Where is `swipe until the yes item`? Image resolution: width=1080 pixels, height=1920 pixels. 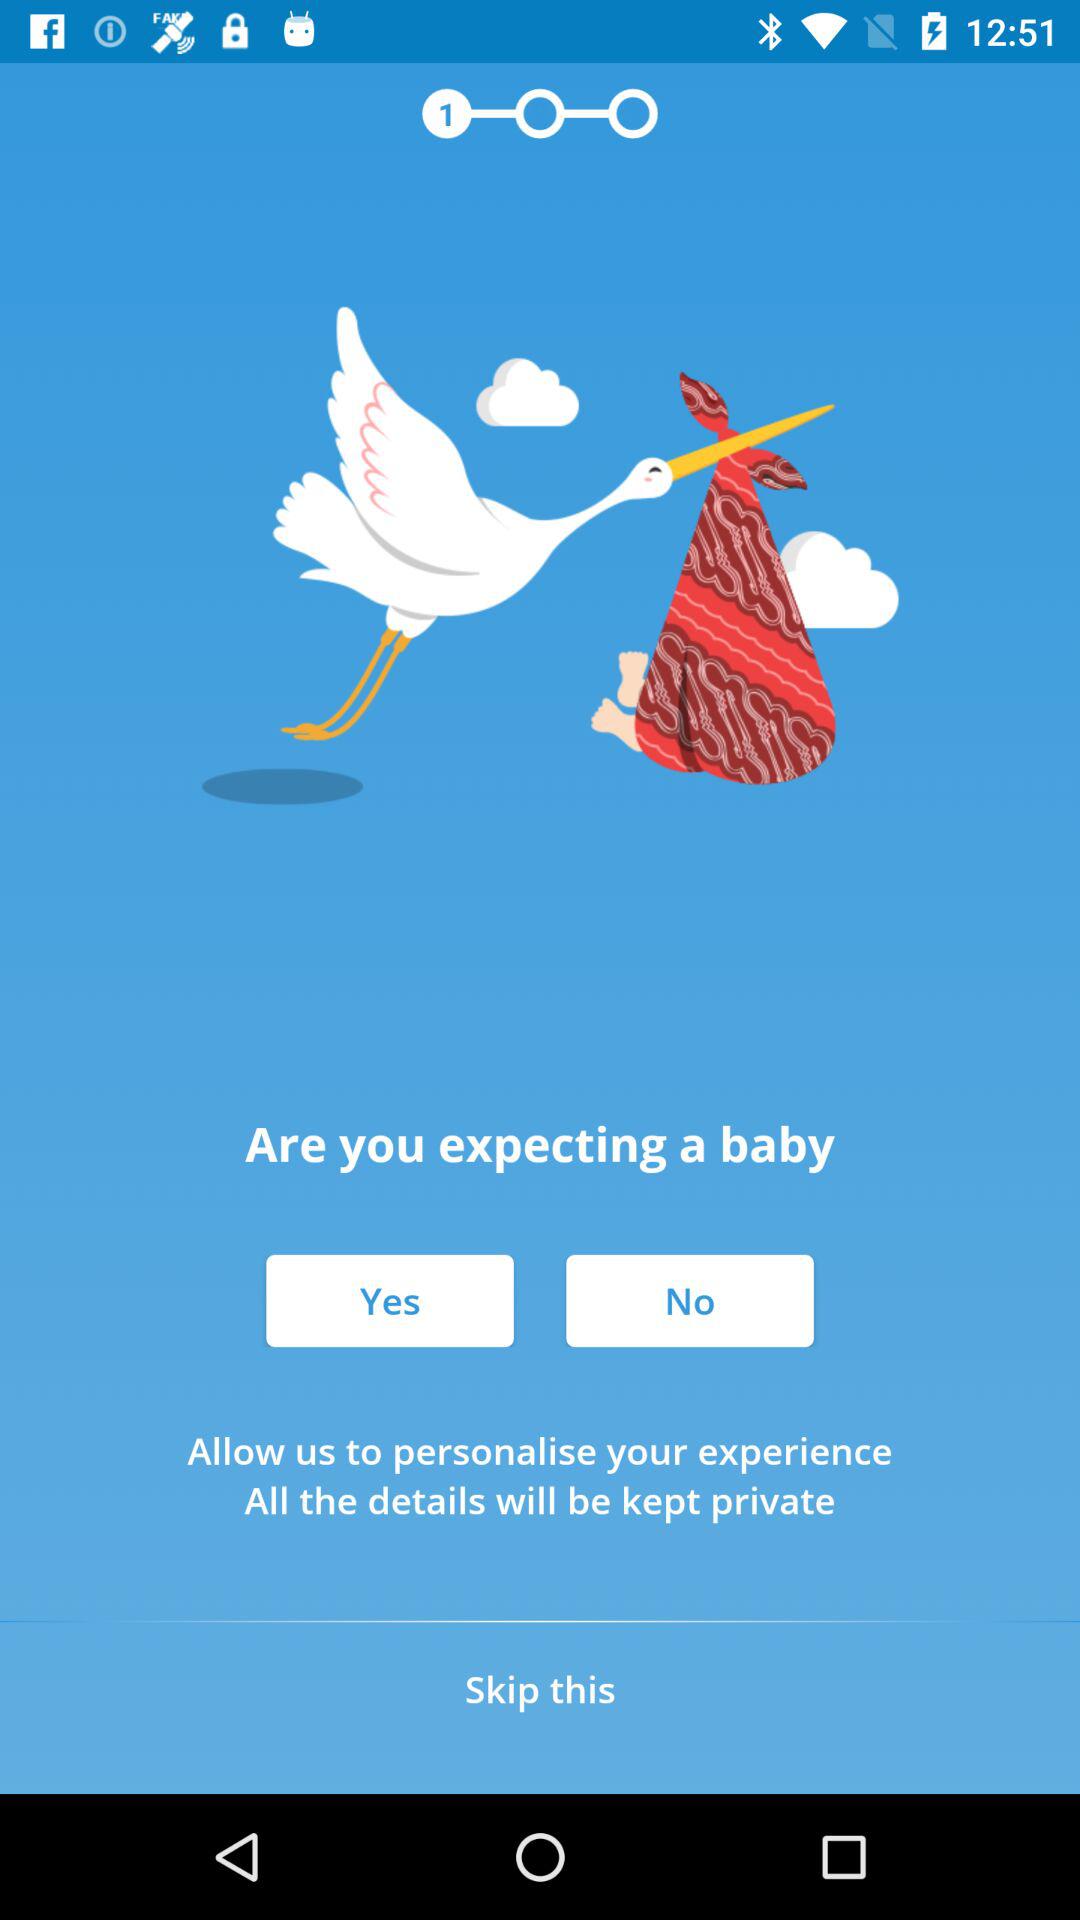 swipe until the yes item is located at coordinates (390, 1300).